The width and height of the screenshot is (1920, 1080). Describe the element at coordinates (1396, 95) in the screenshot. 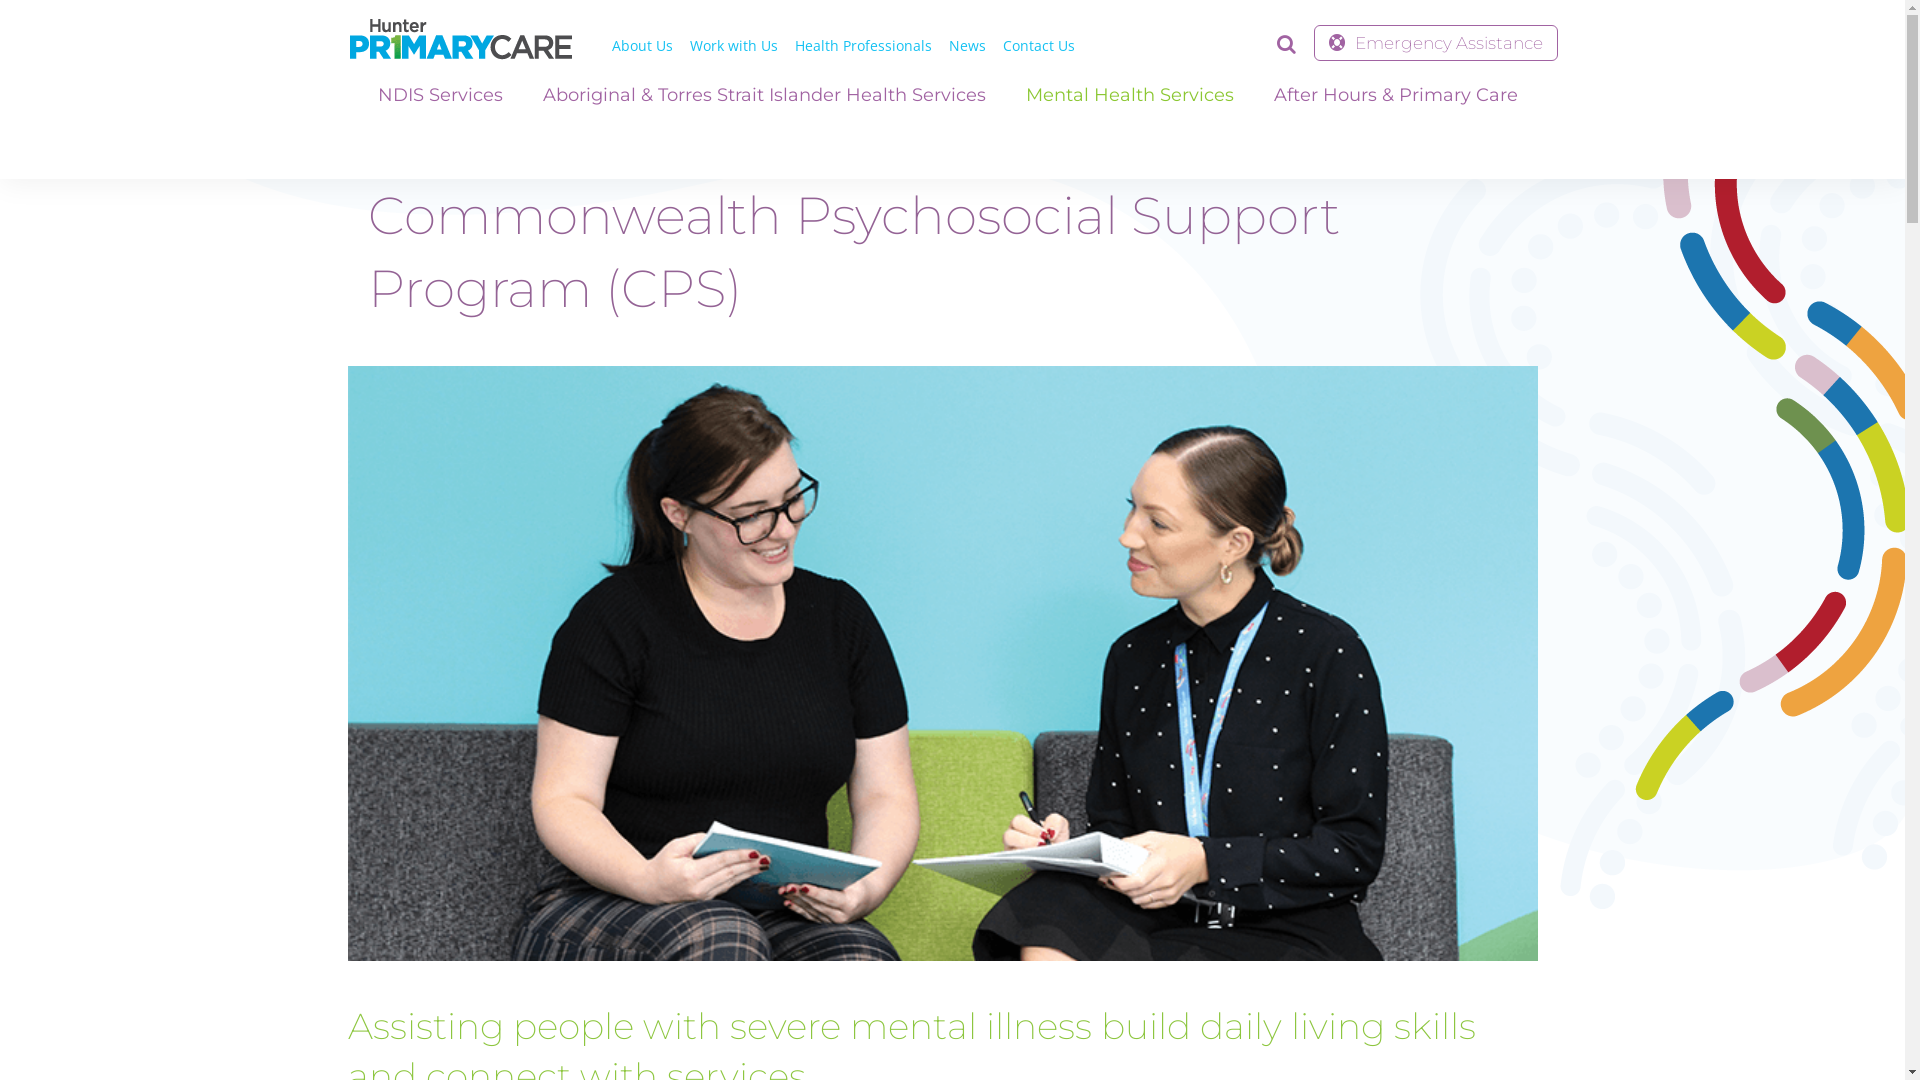

I see `After Hours & Primary Care` at that location.